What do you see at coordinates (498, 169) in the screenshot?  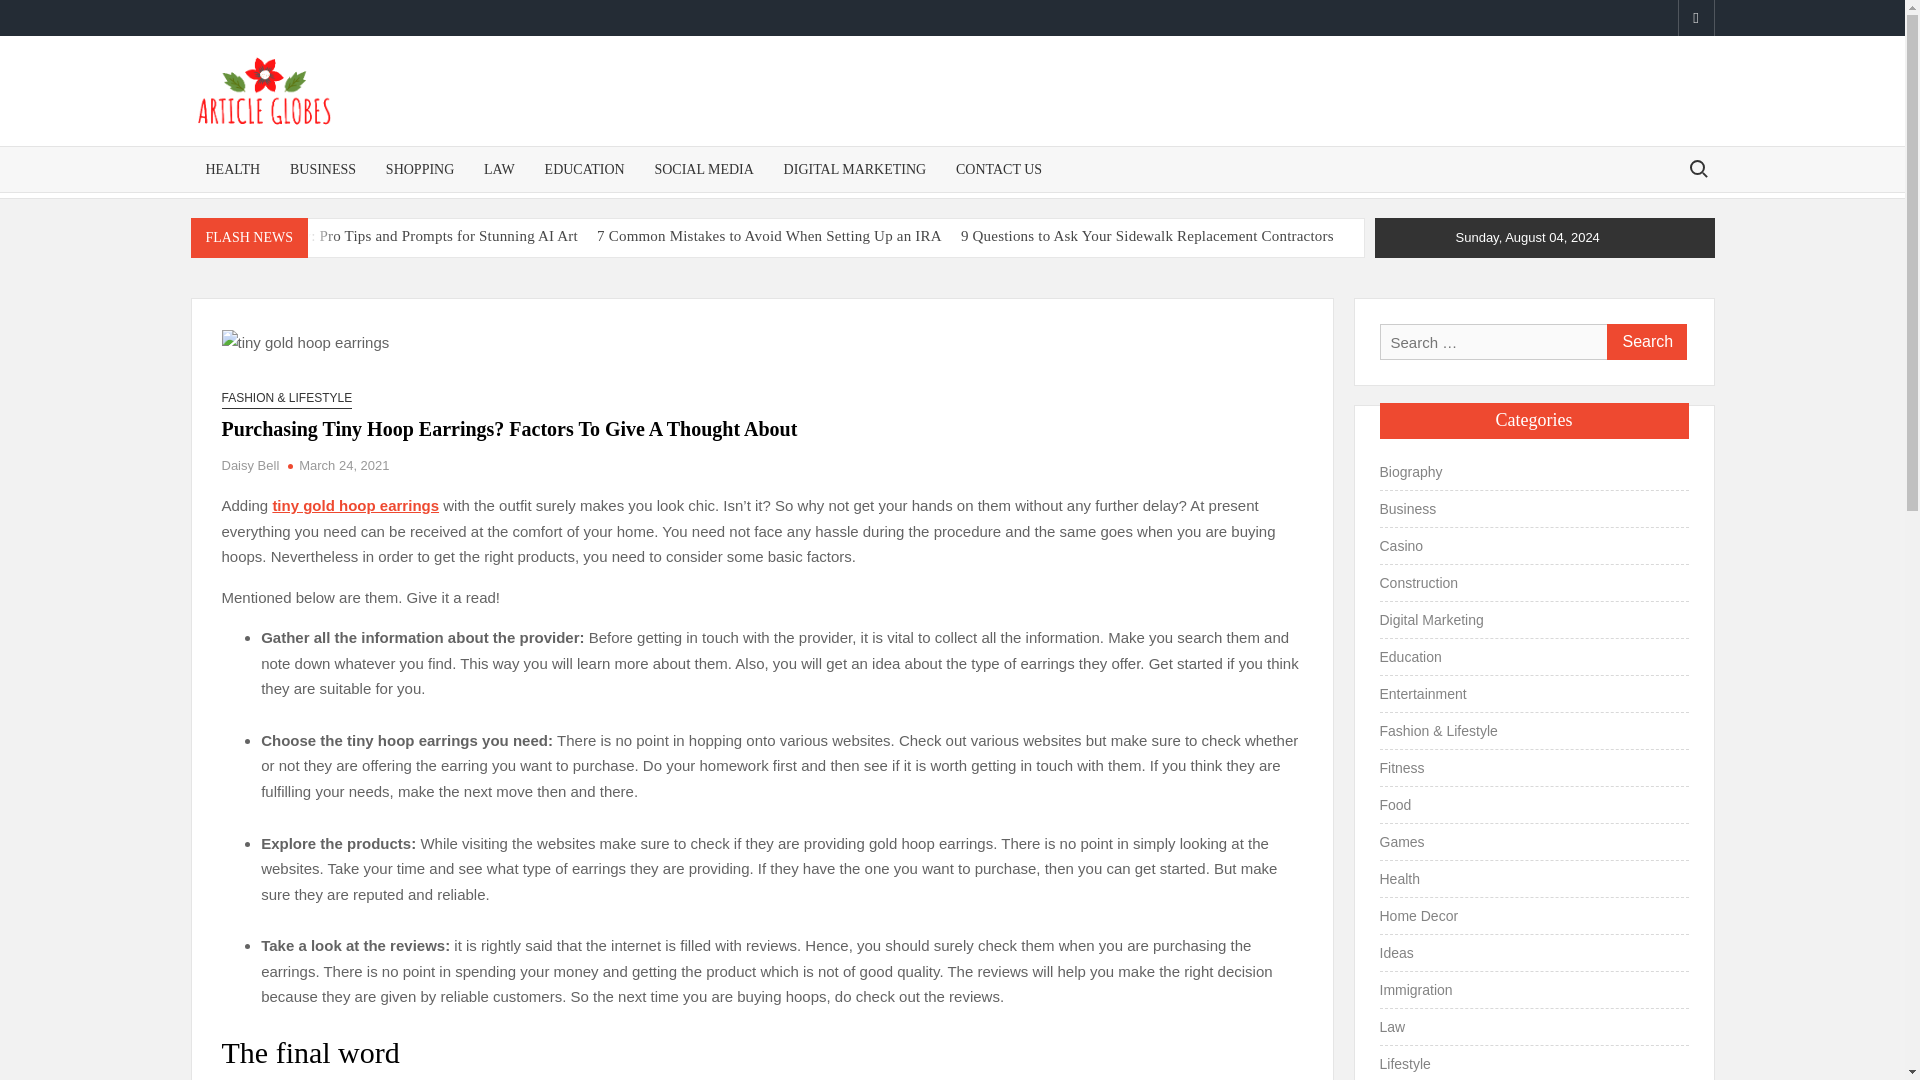 I see `LAW` at bounding box center [498, 169].